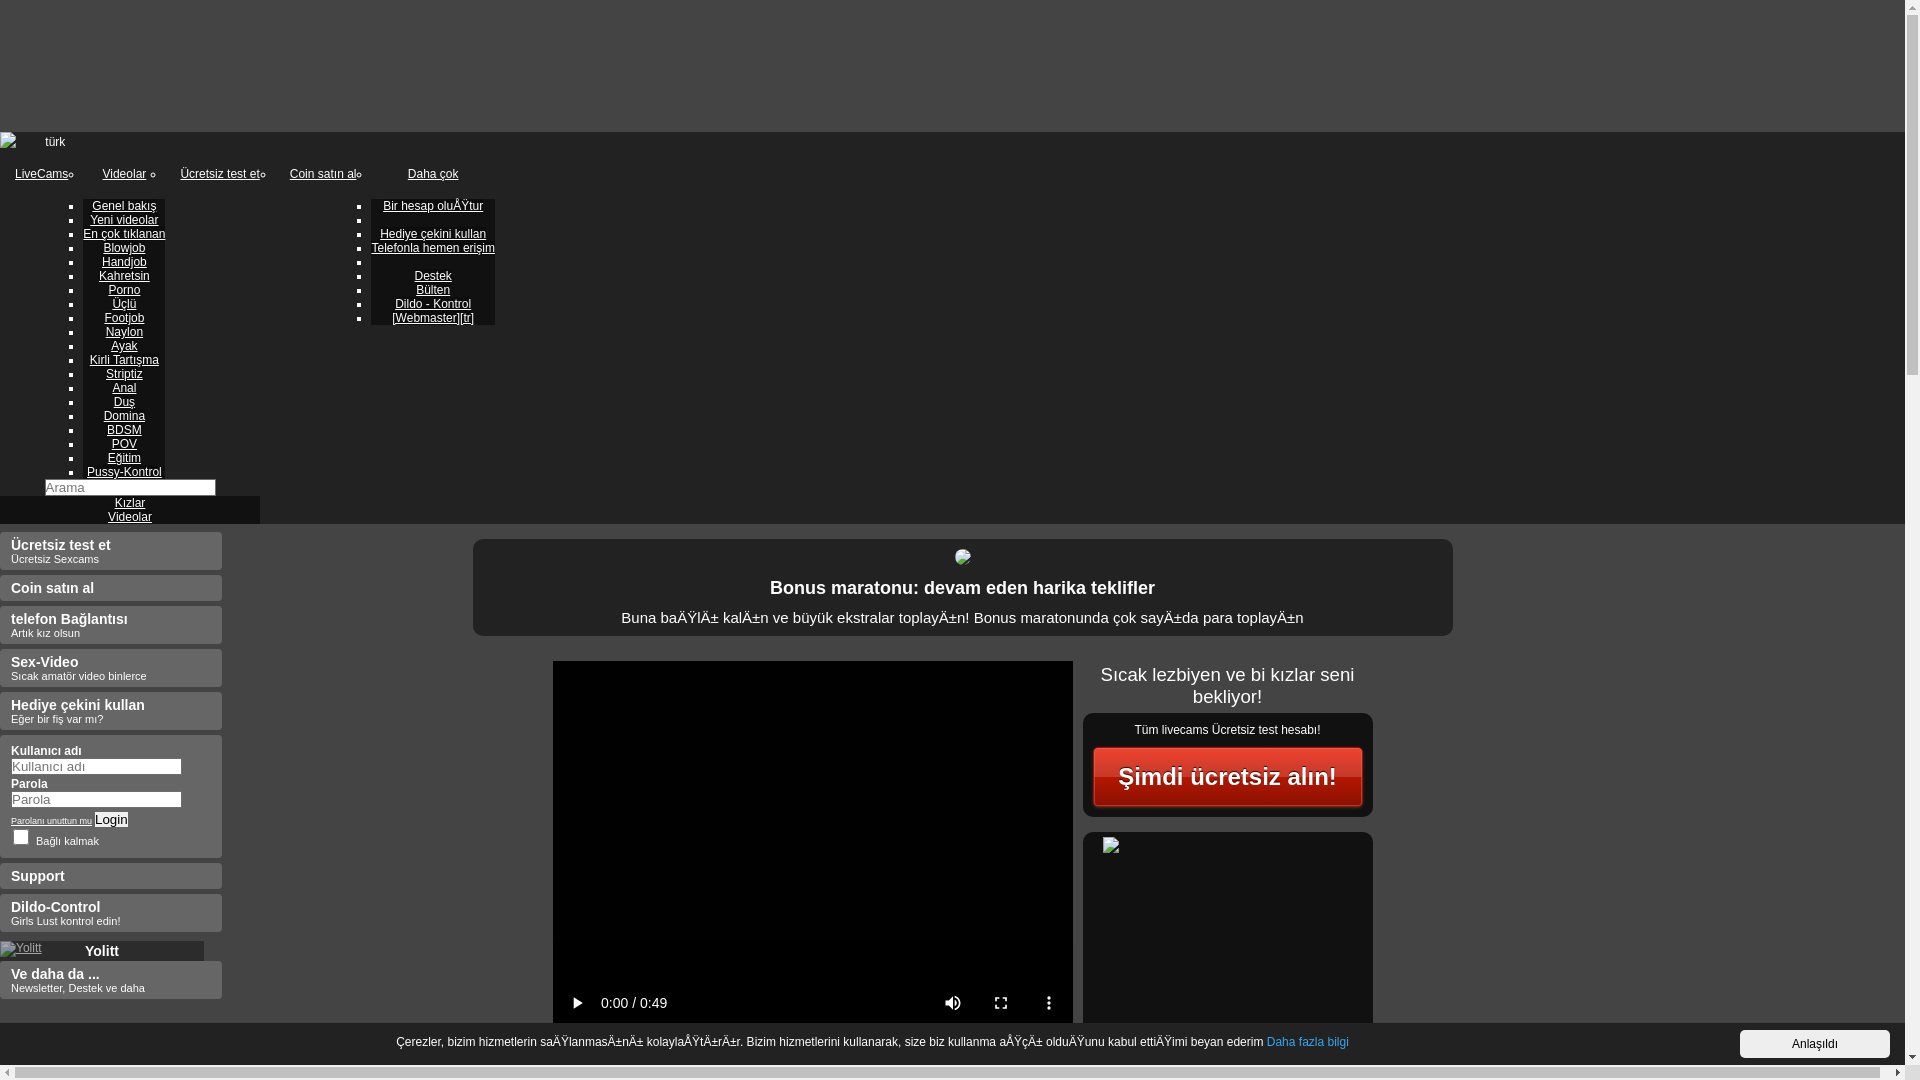 This screenshot has height=1080, width=1920. I want to click on Dildo-Control
Girls Lust kontrol edin!, so click(111, 912).